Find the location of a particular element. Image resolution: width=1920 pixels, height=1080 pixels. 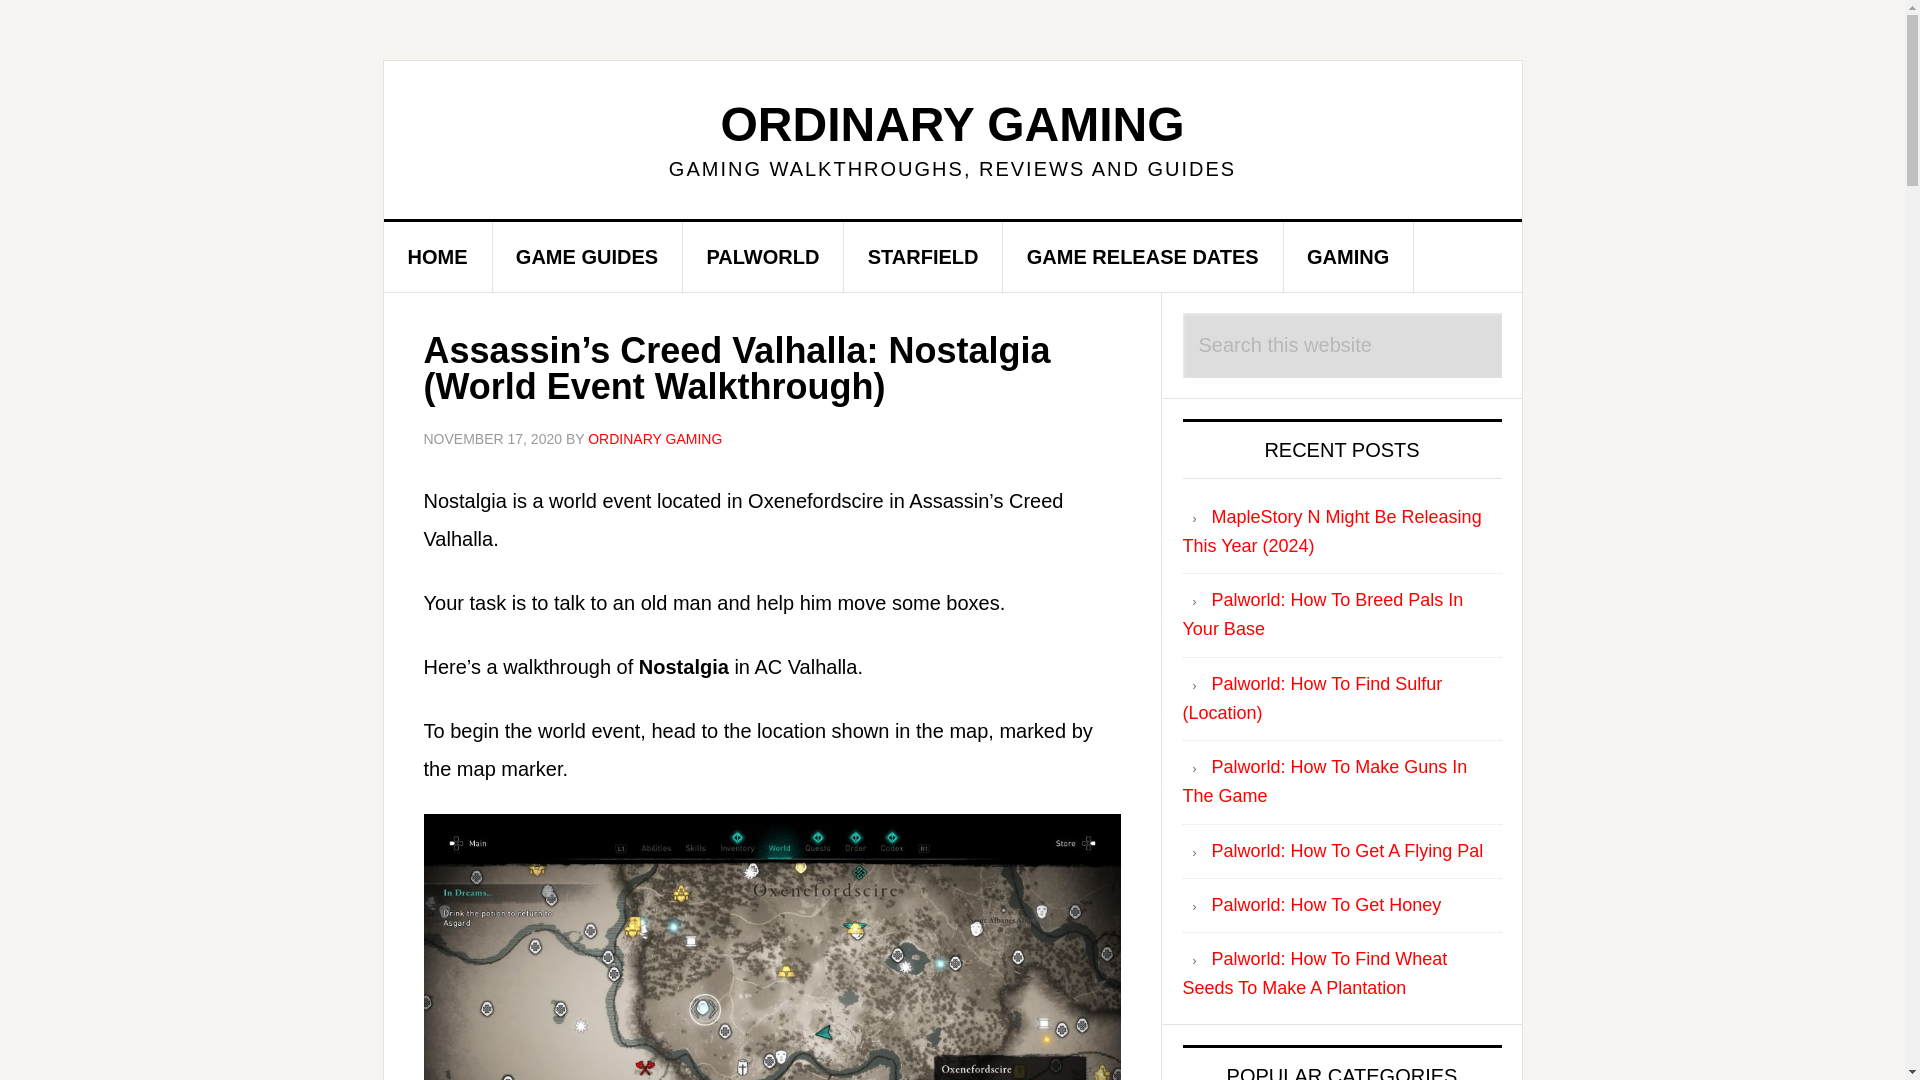

Palworld: How To Get A Flying Pal is located at coordinates (1348, 850).